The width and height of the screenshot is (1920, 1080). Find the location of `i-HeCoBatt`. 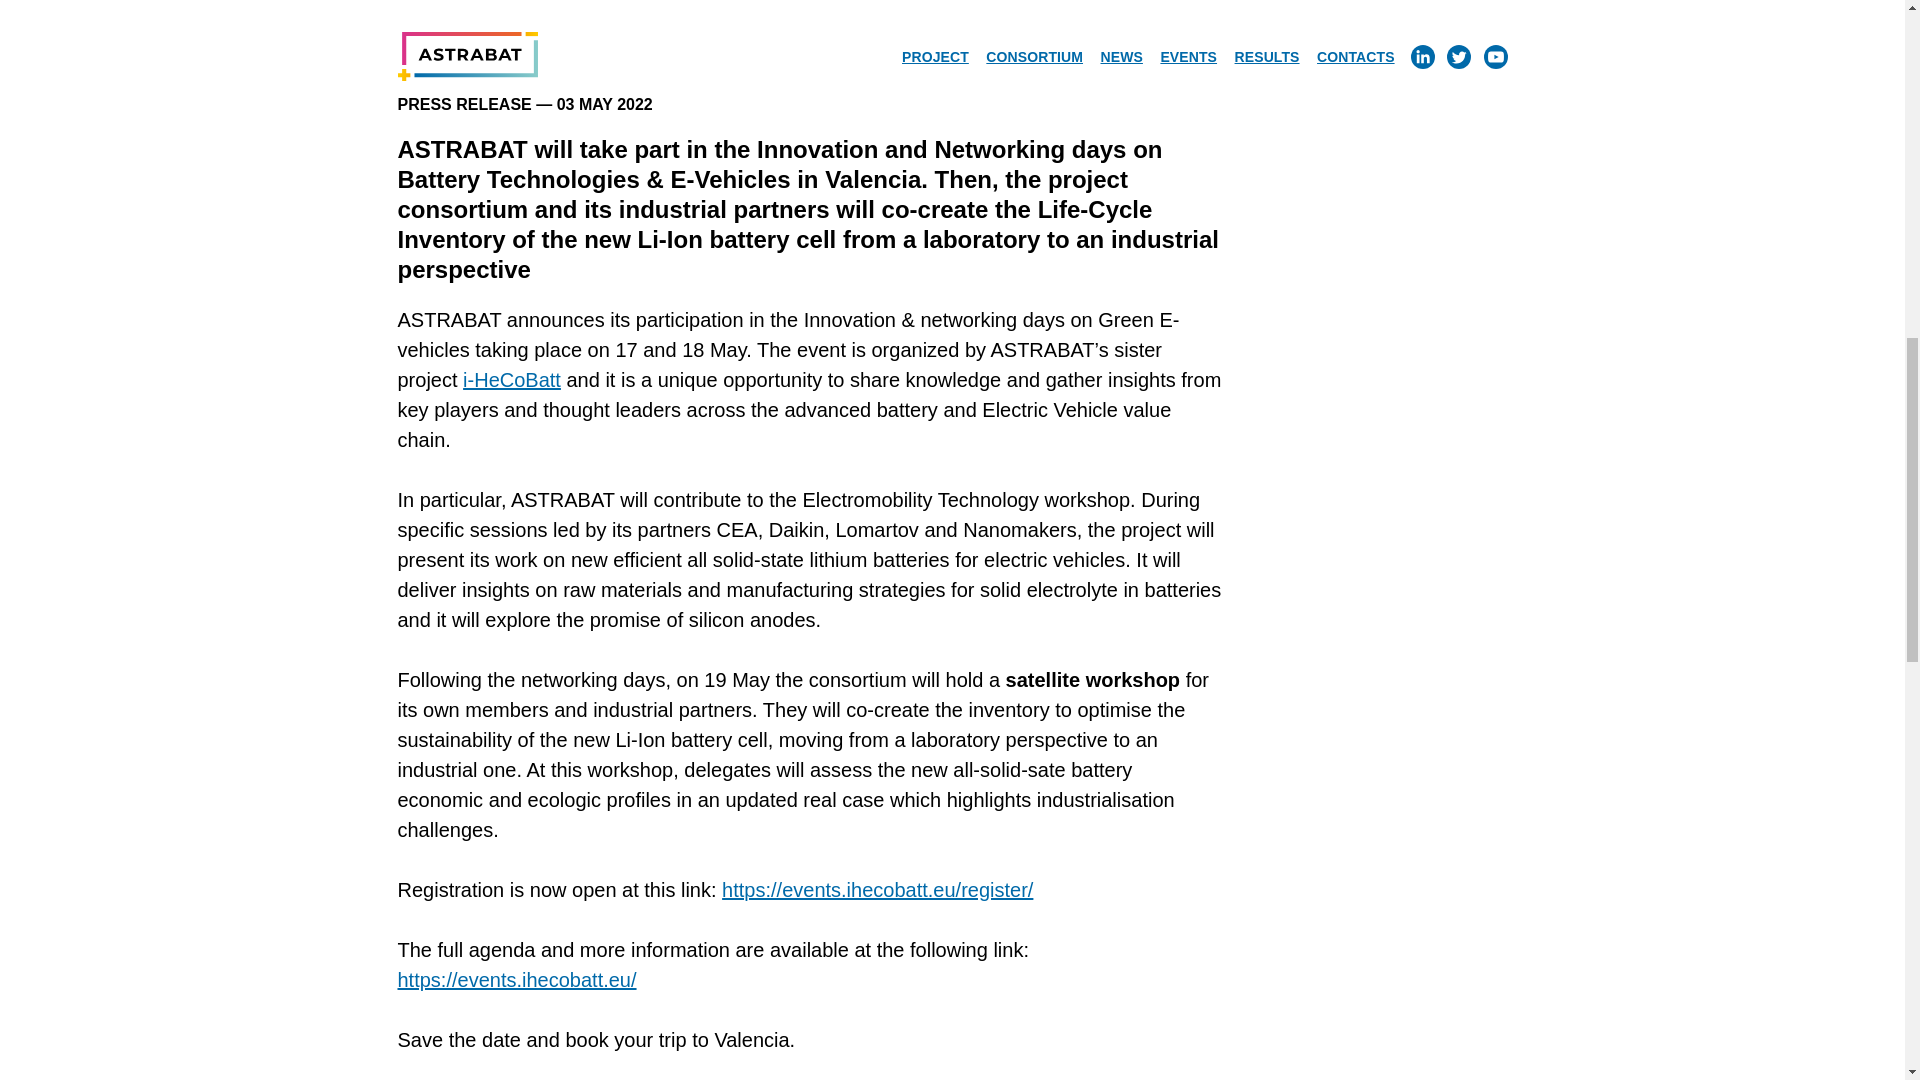

i-HeCoBatt is located at coordinates (511, 380).